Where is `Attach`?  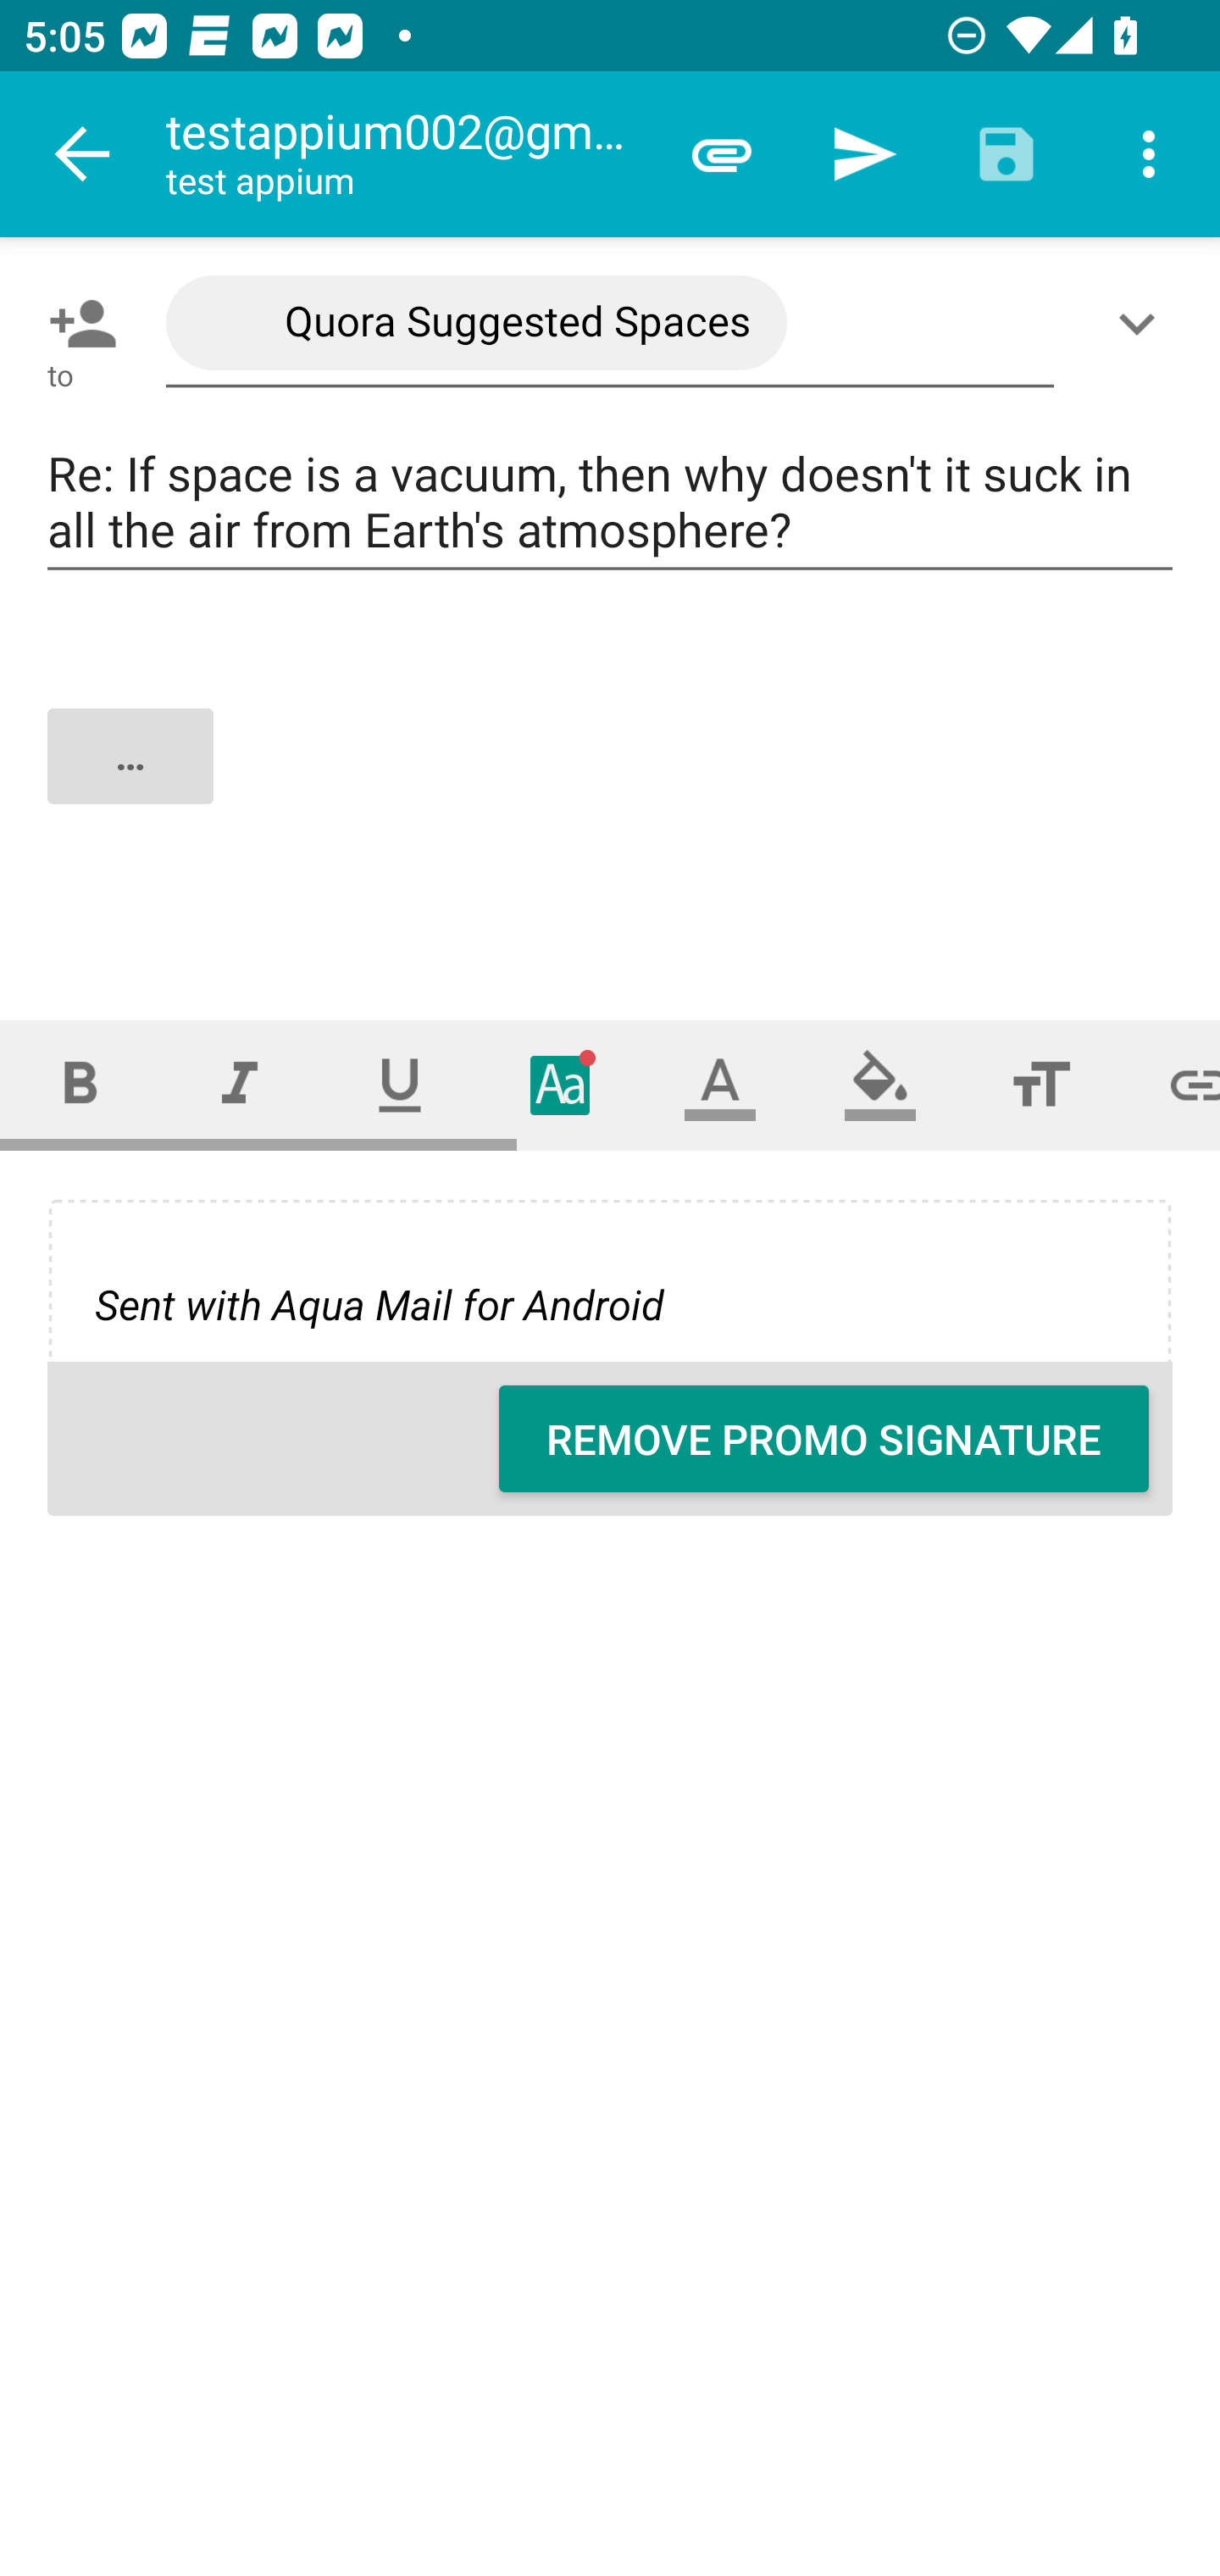 Attach is located at coordinates (722, 154).